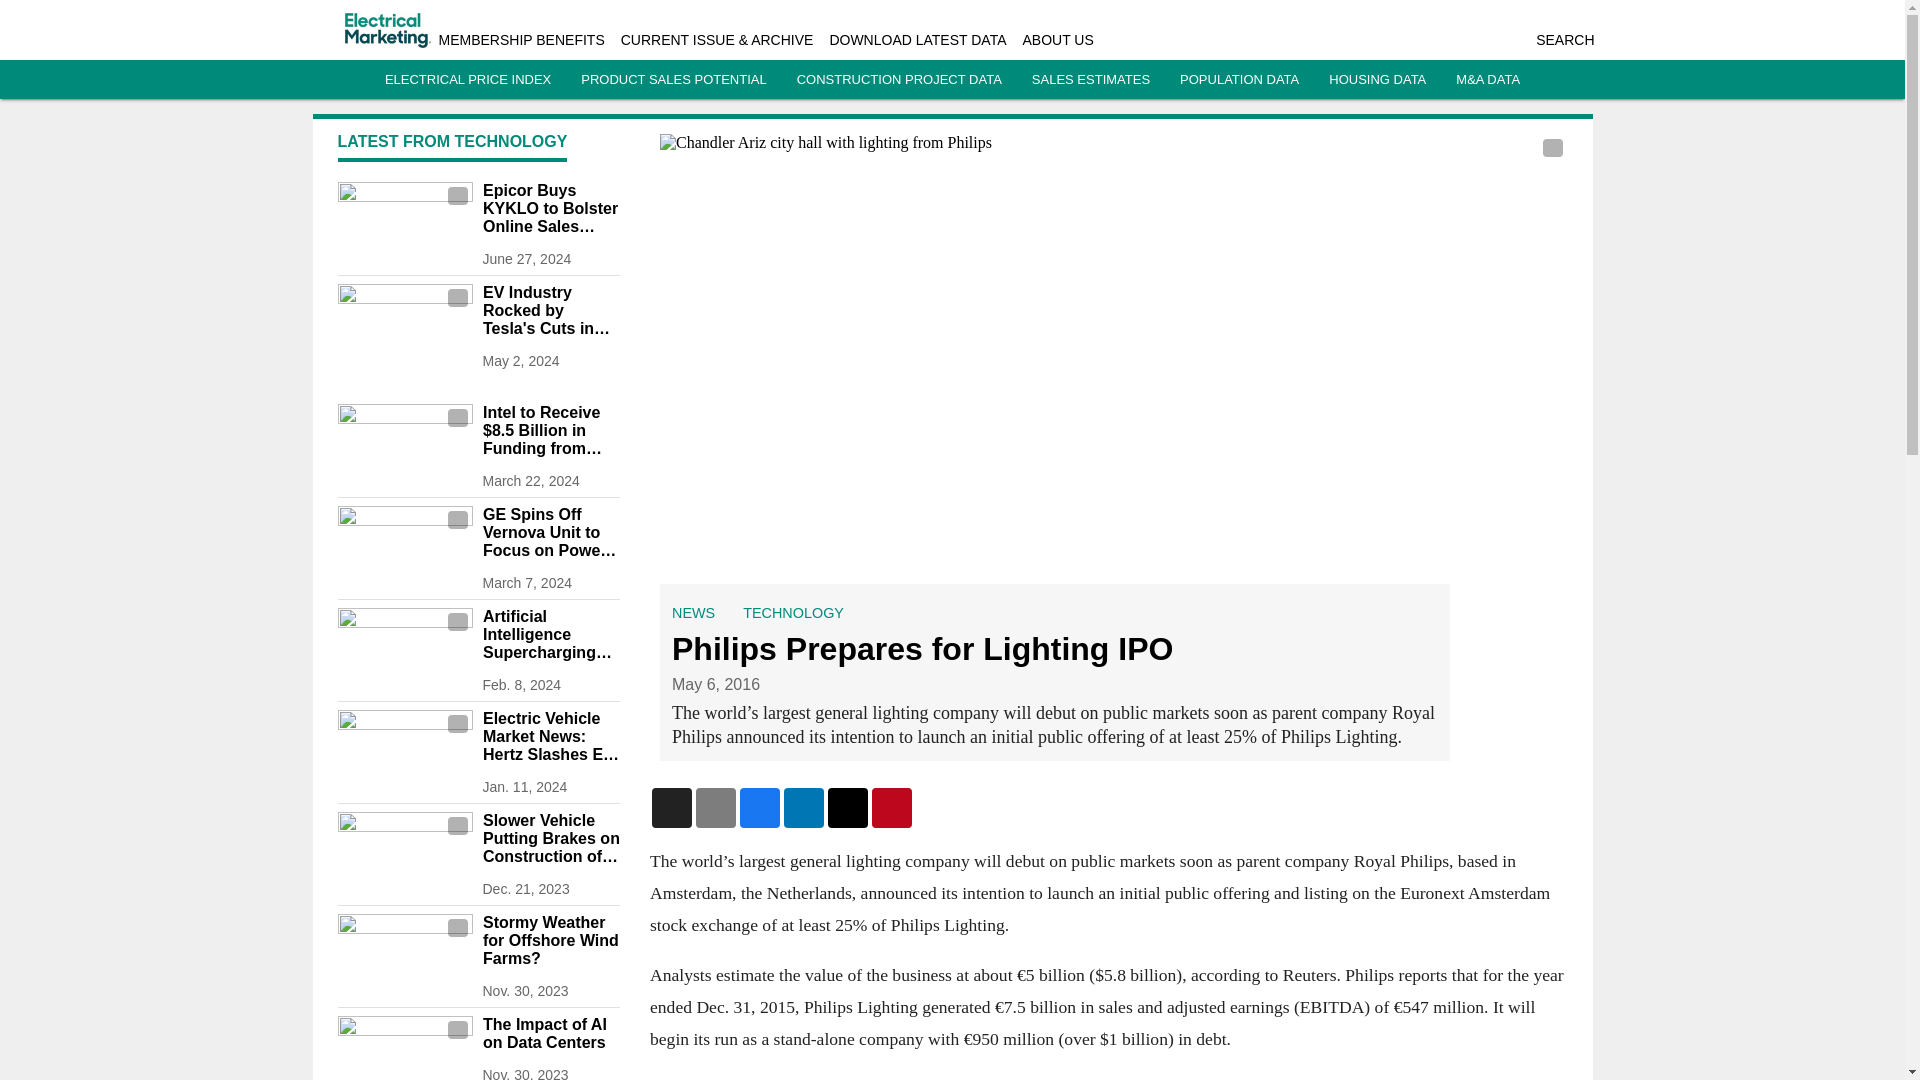  I want to click on POPULATION DATA, so click(1240, 80).